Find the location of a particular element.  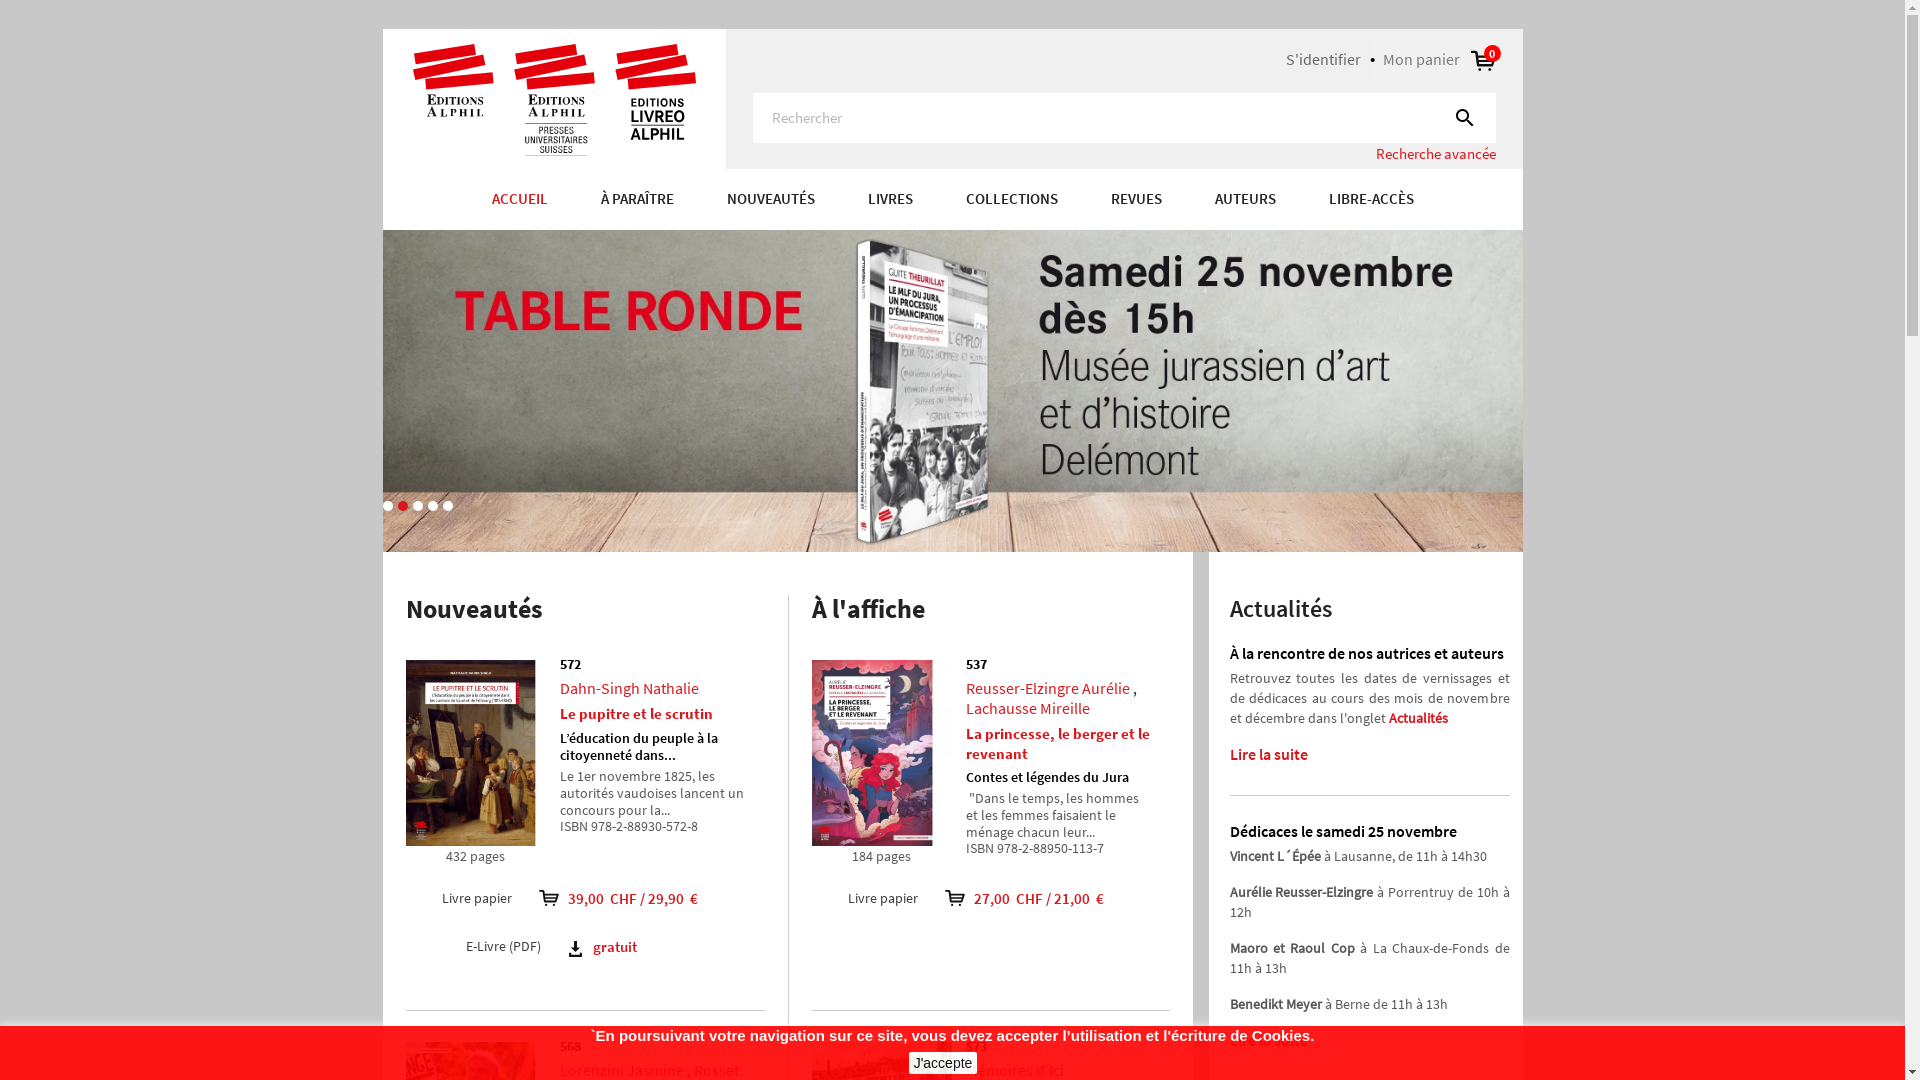

COLLECTIONS is located at coordinates (1011, 200).